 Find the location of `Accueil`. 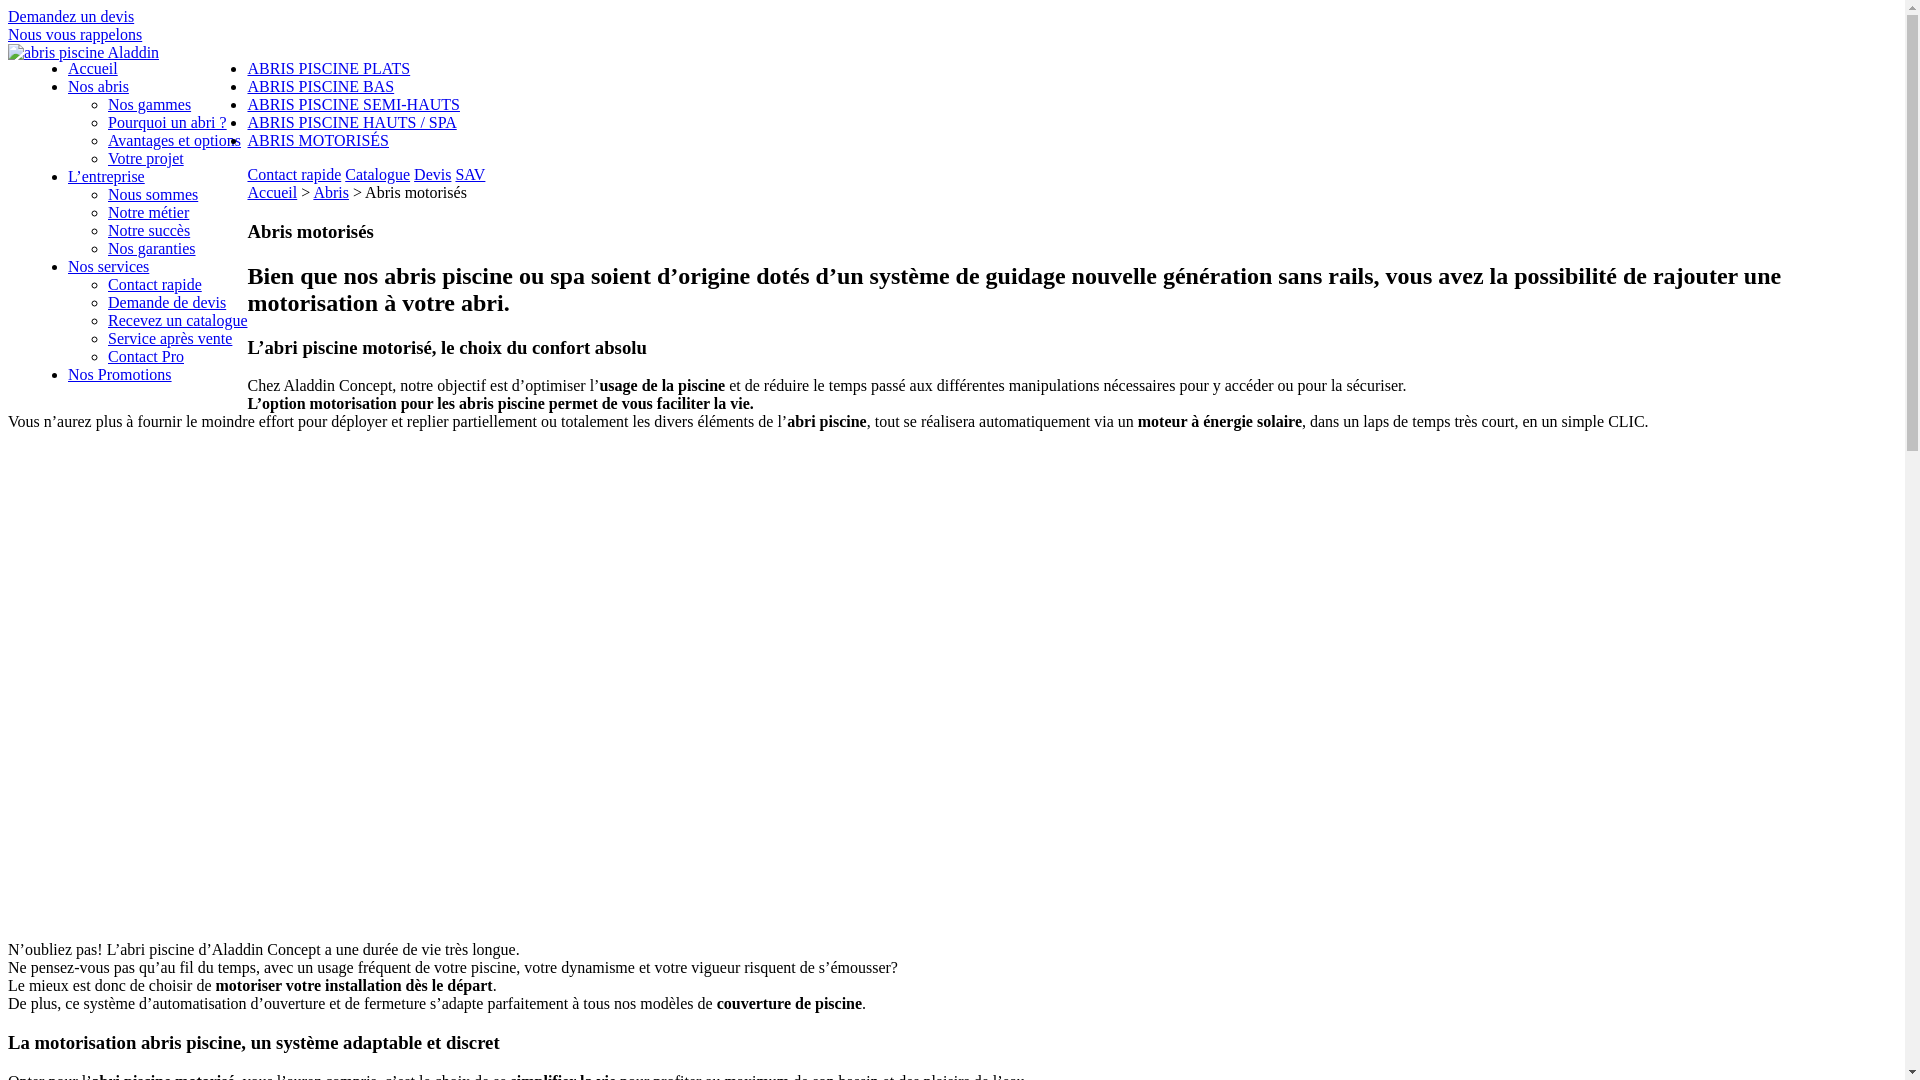

Accueil is located at coordinates (272, 192).